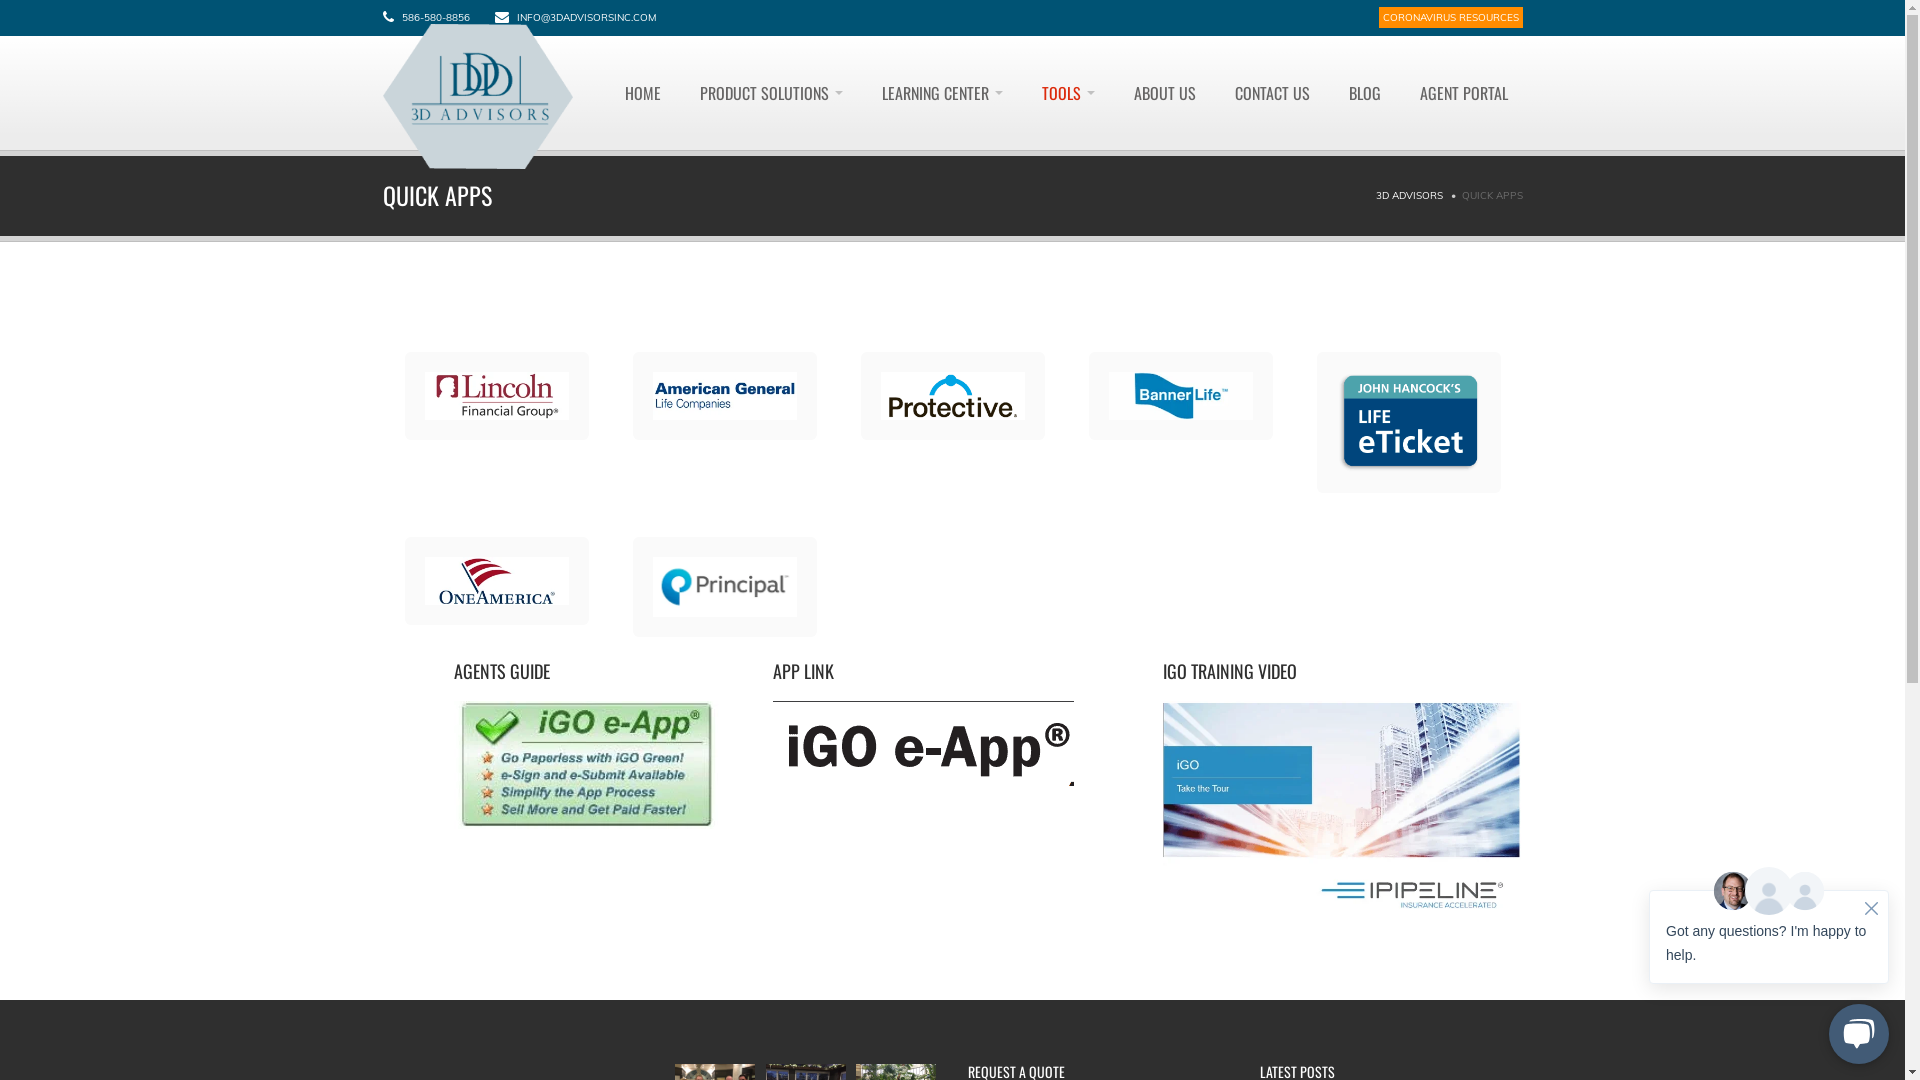  What do you see at coordinates (1410, 196) in the screenshot?
I see `3D ADVISORS` at bounding box center [1410, 196].